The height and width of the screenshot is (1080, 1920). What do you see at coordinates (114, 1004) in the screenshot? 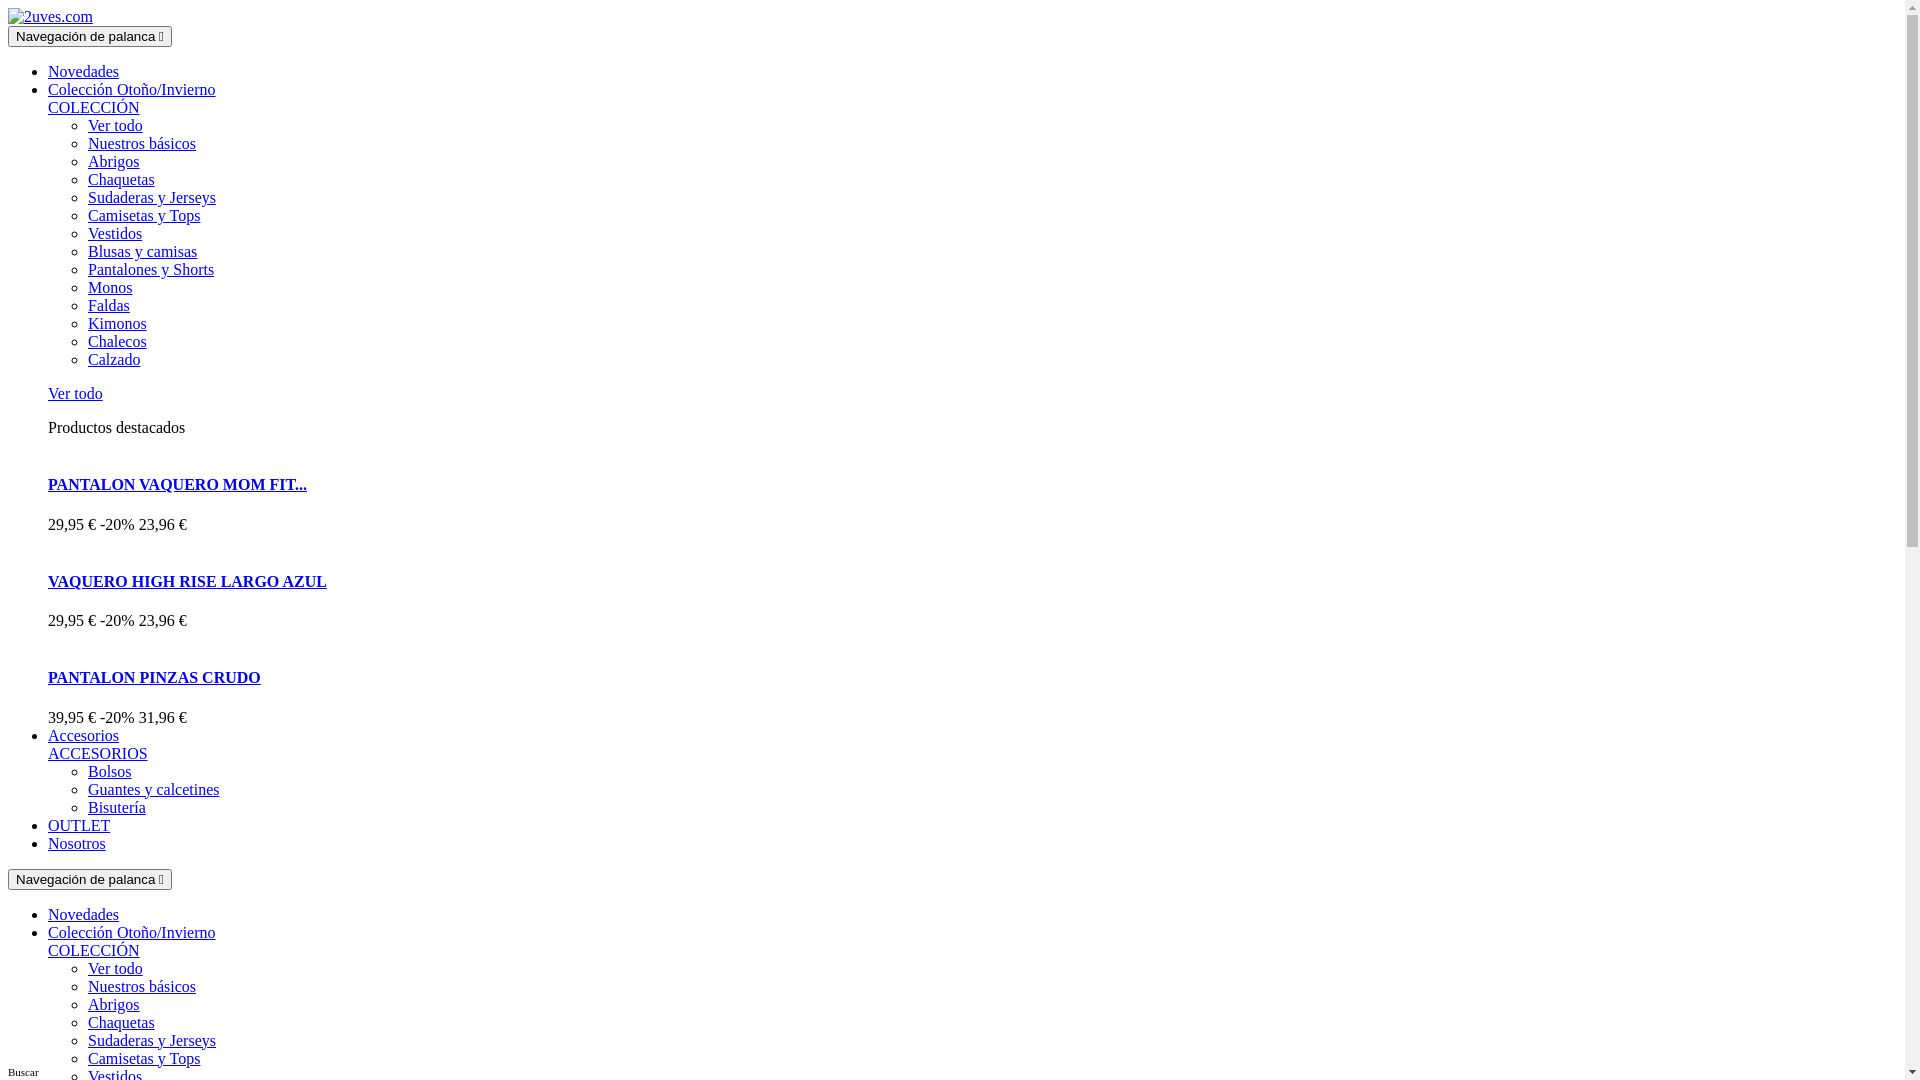
I see `Abrigos` at bounding box center [114, 1004].